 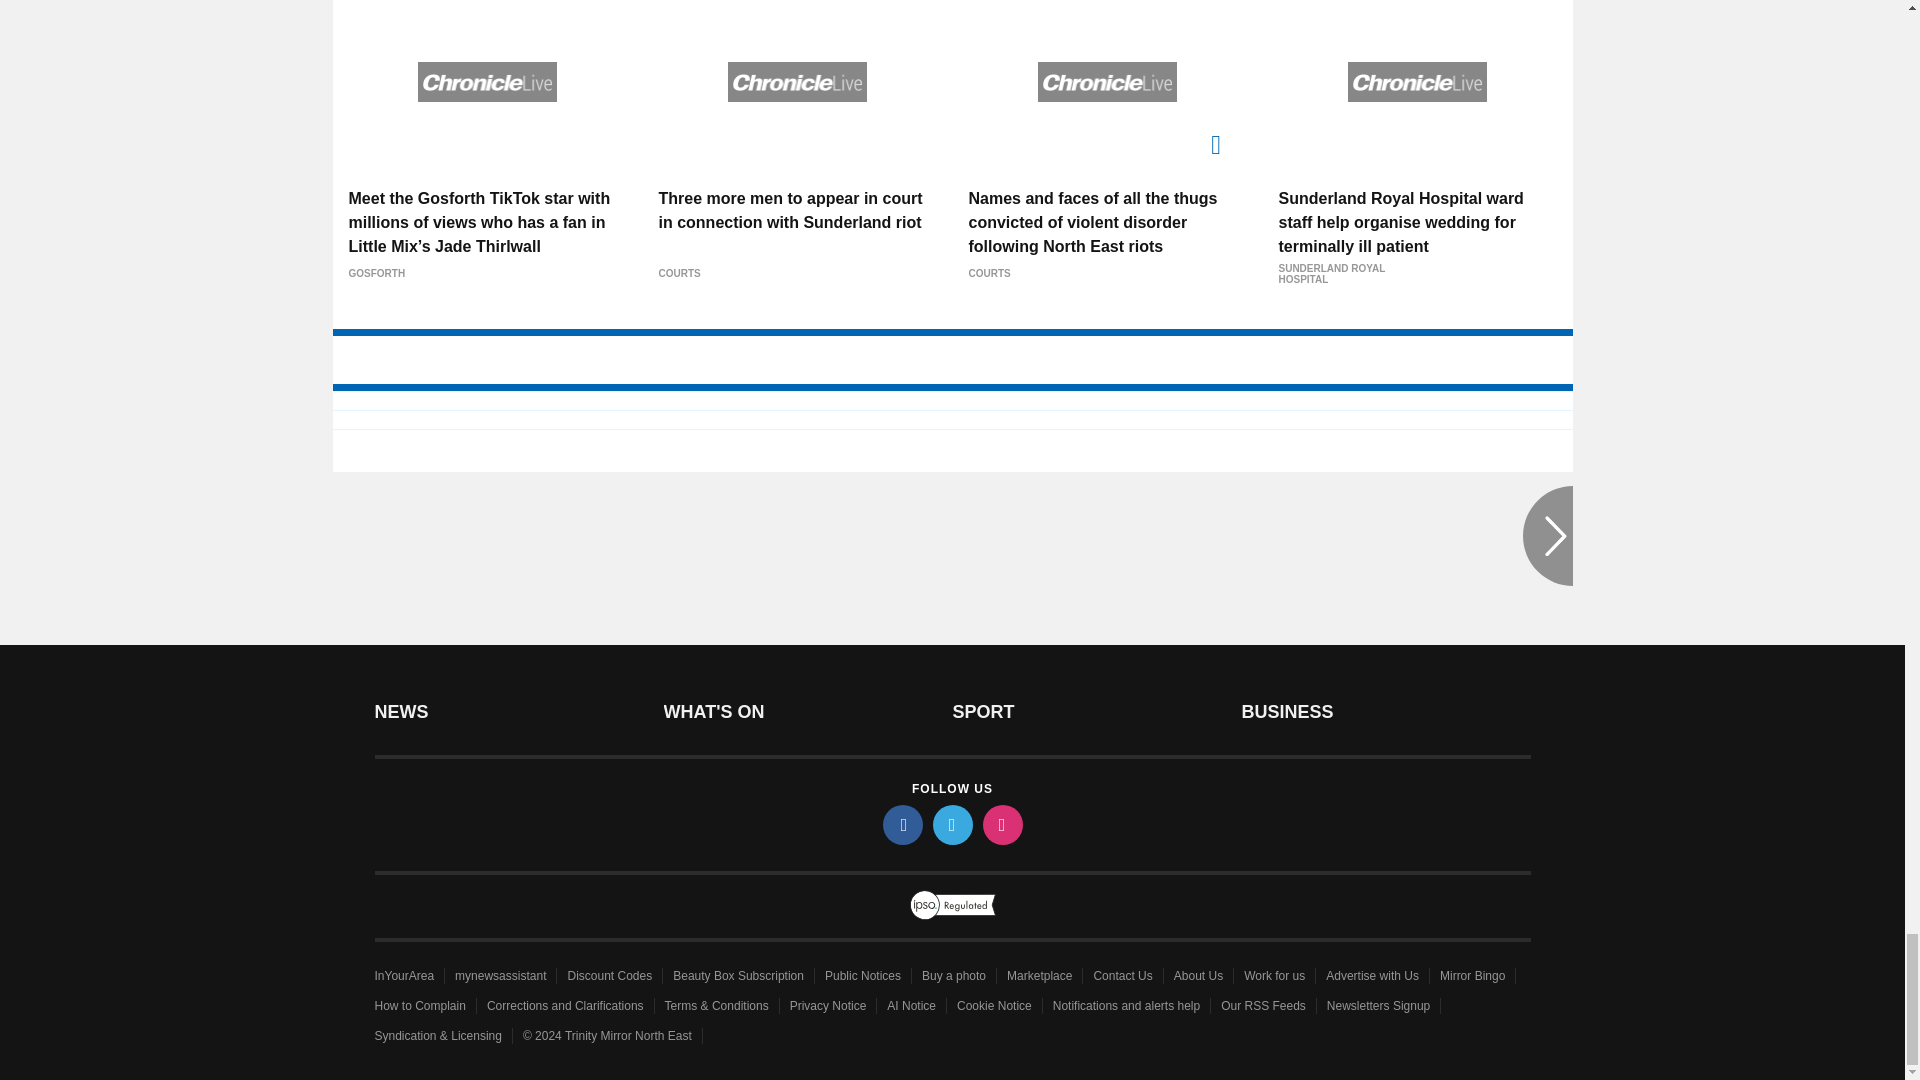 I want to click on facebook, so click(x=901, y=824).